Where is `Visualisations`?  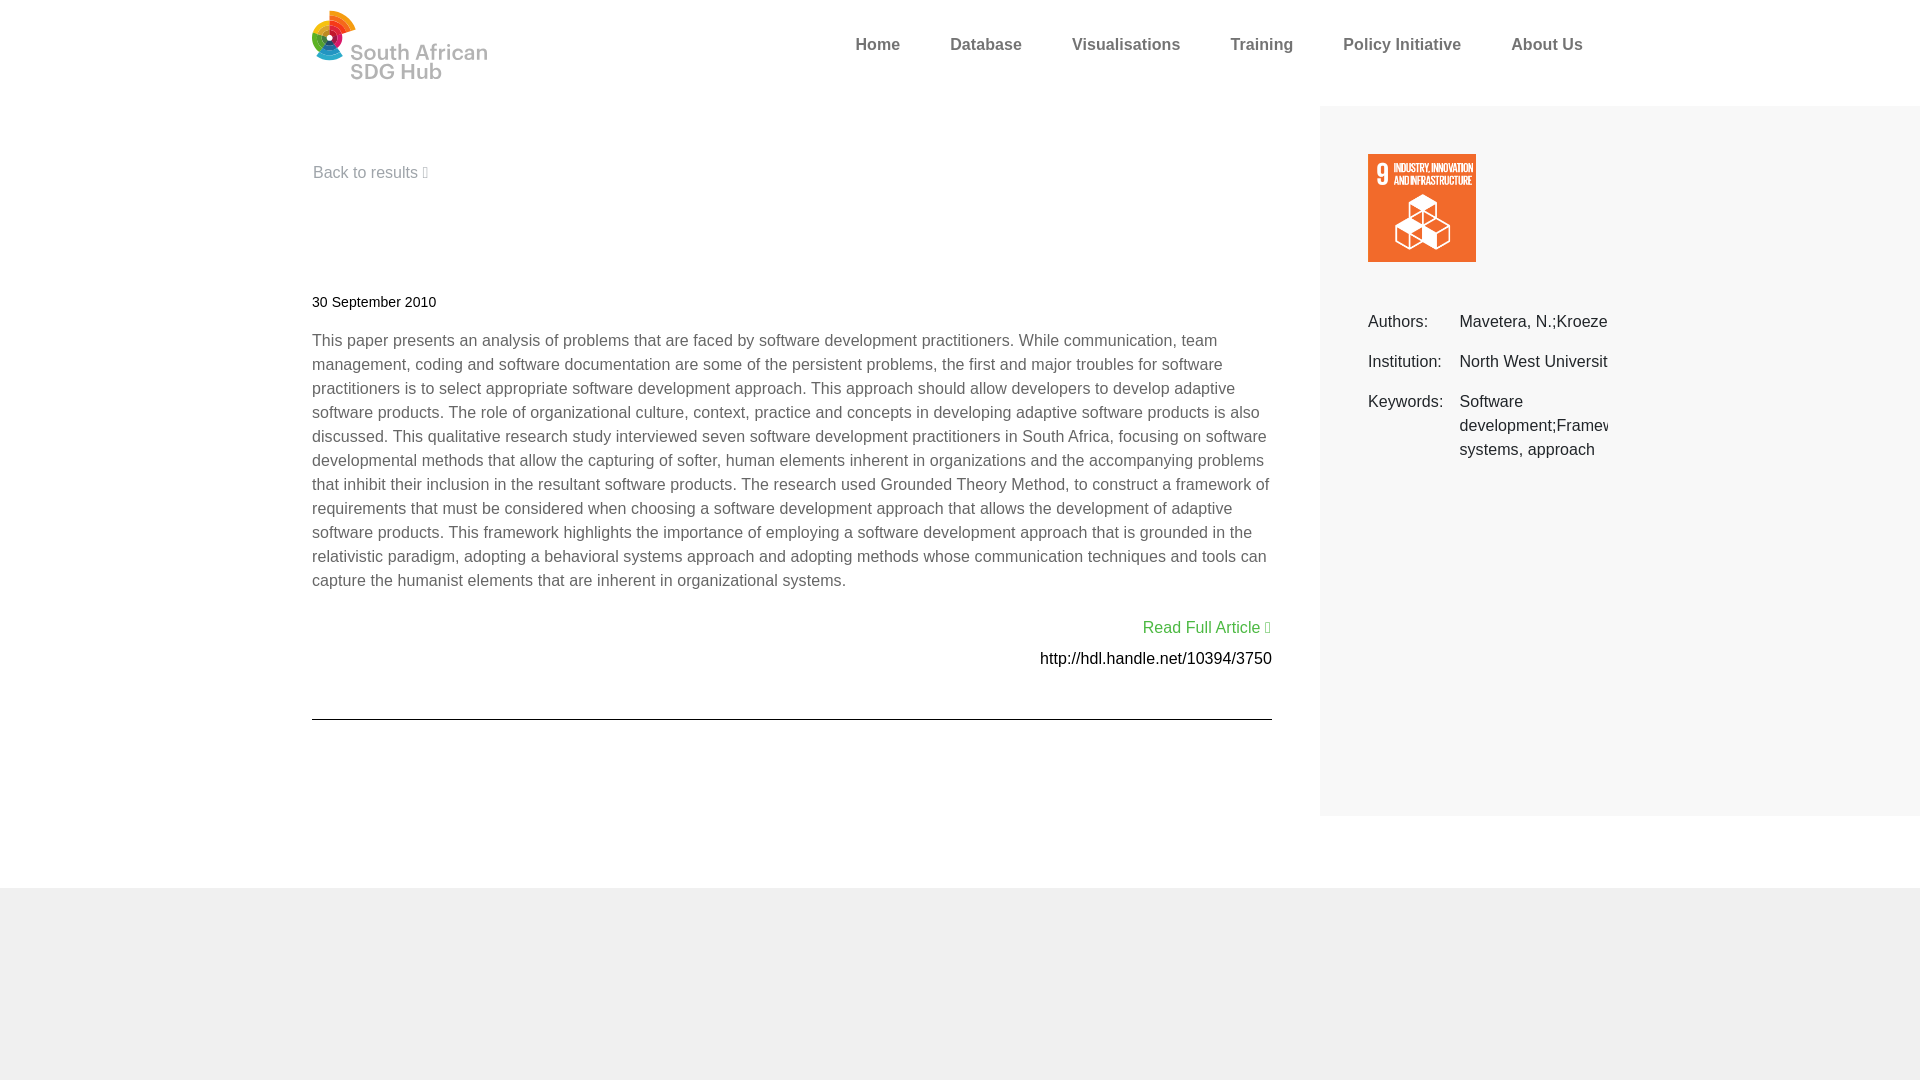 Visualisations is located at coordinates (1126, 44).